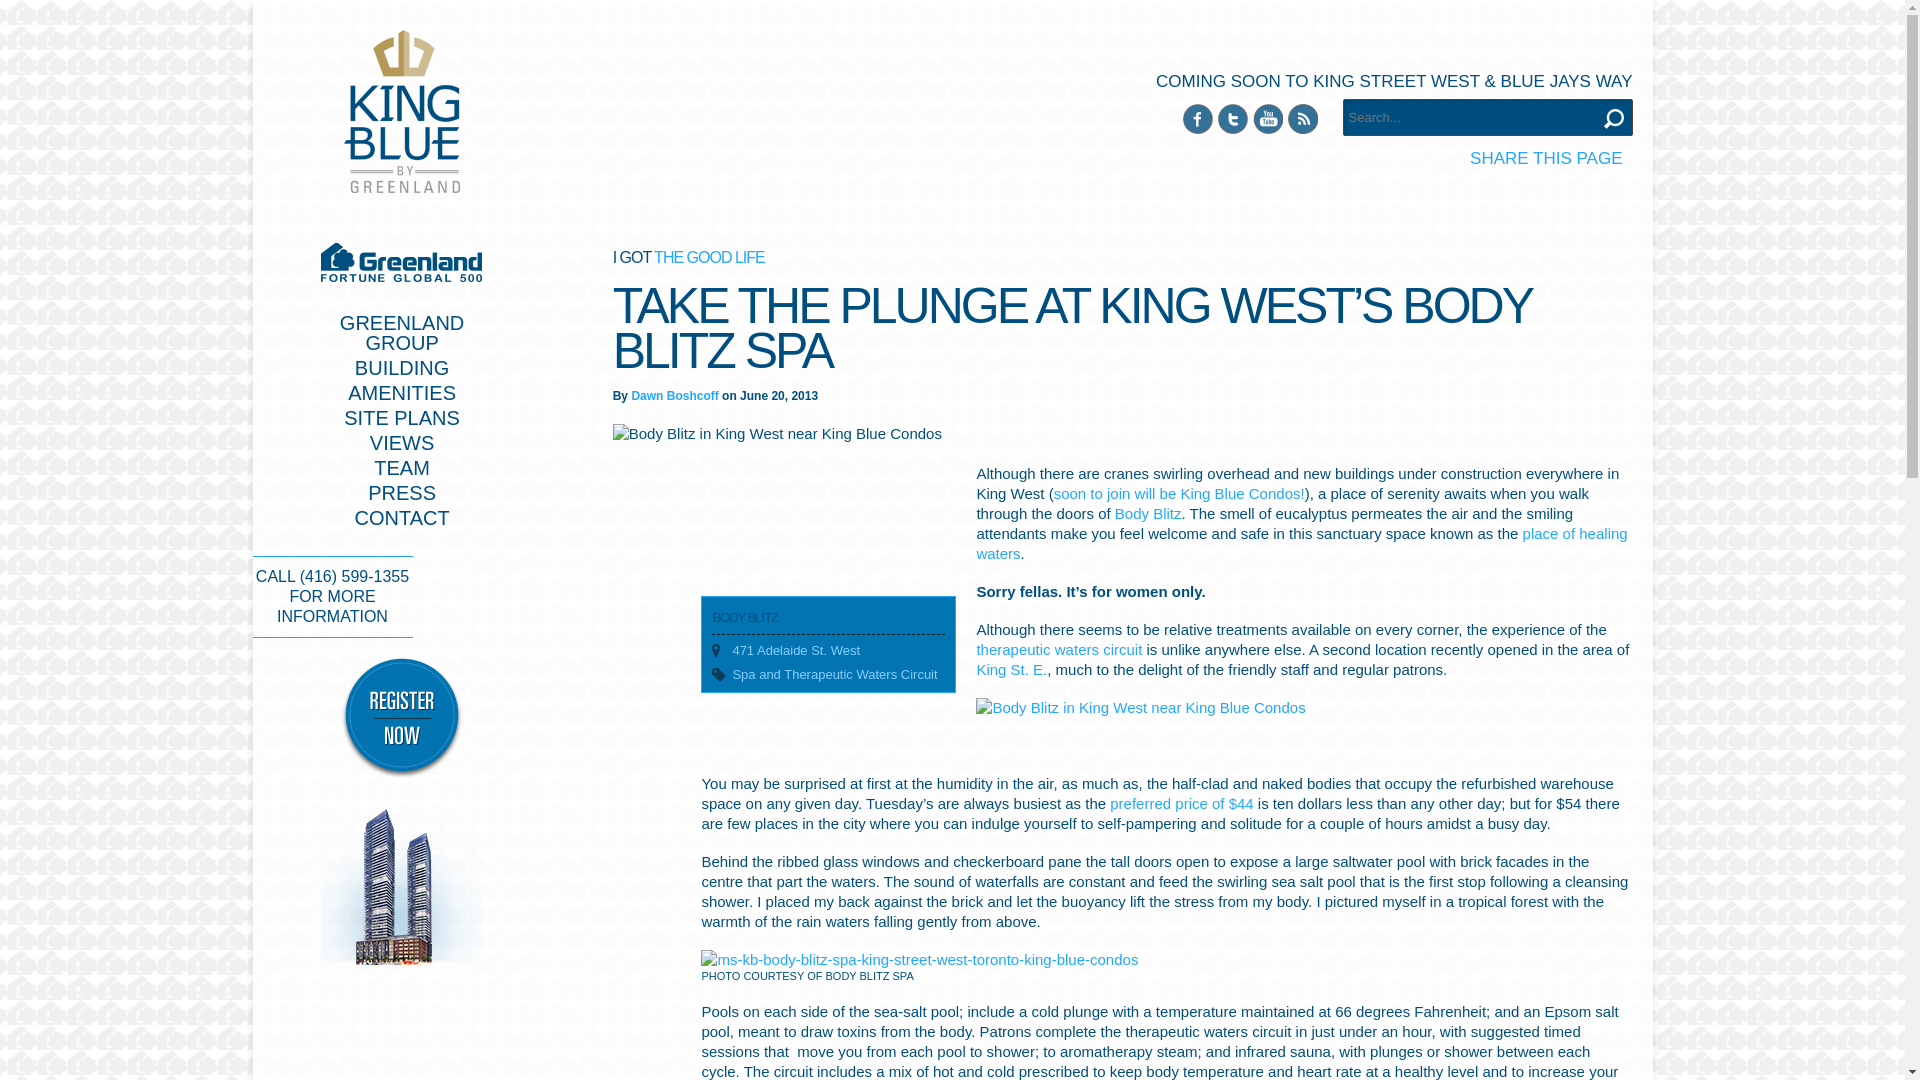 The width and height of the screenshot is (1920, 1080). Describe the element at coordinates (1232, 118) in the screenshot. I see `Dawn Boshcoff` at that location.